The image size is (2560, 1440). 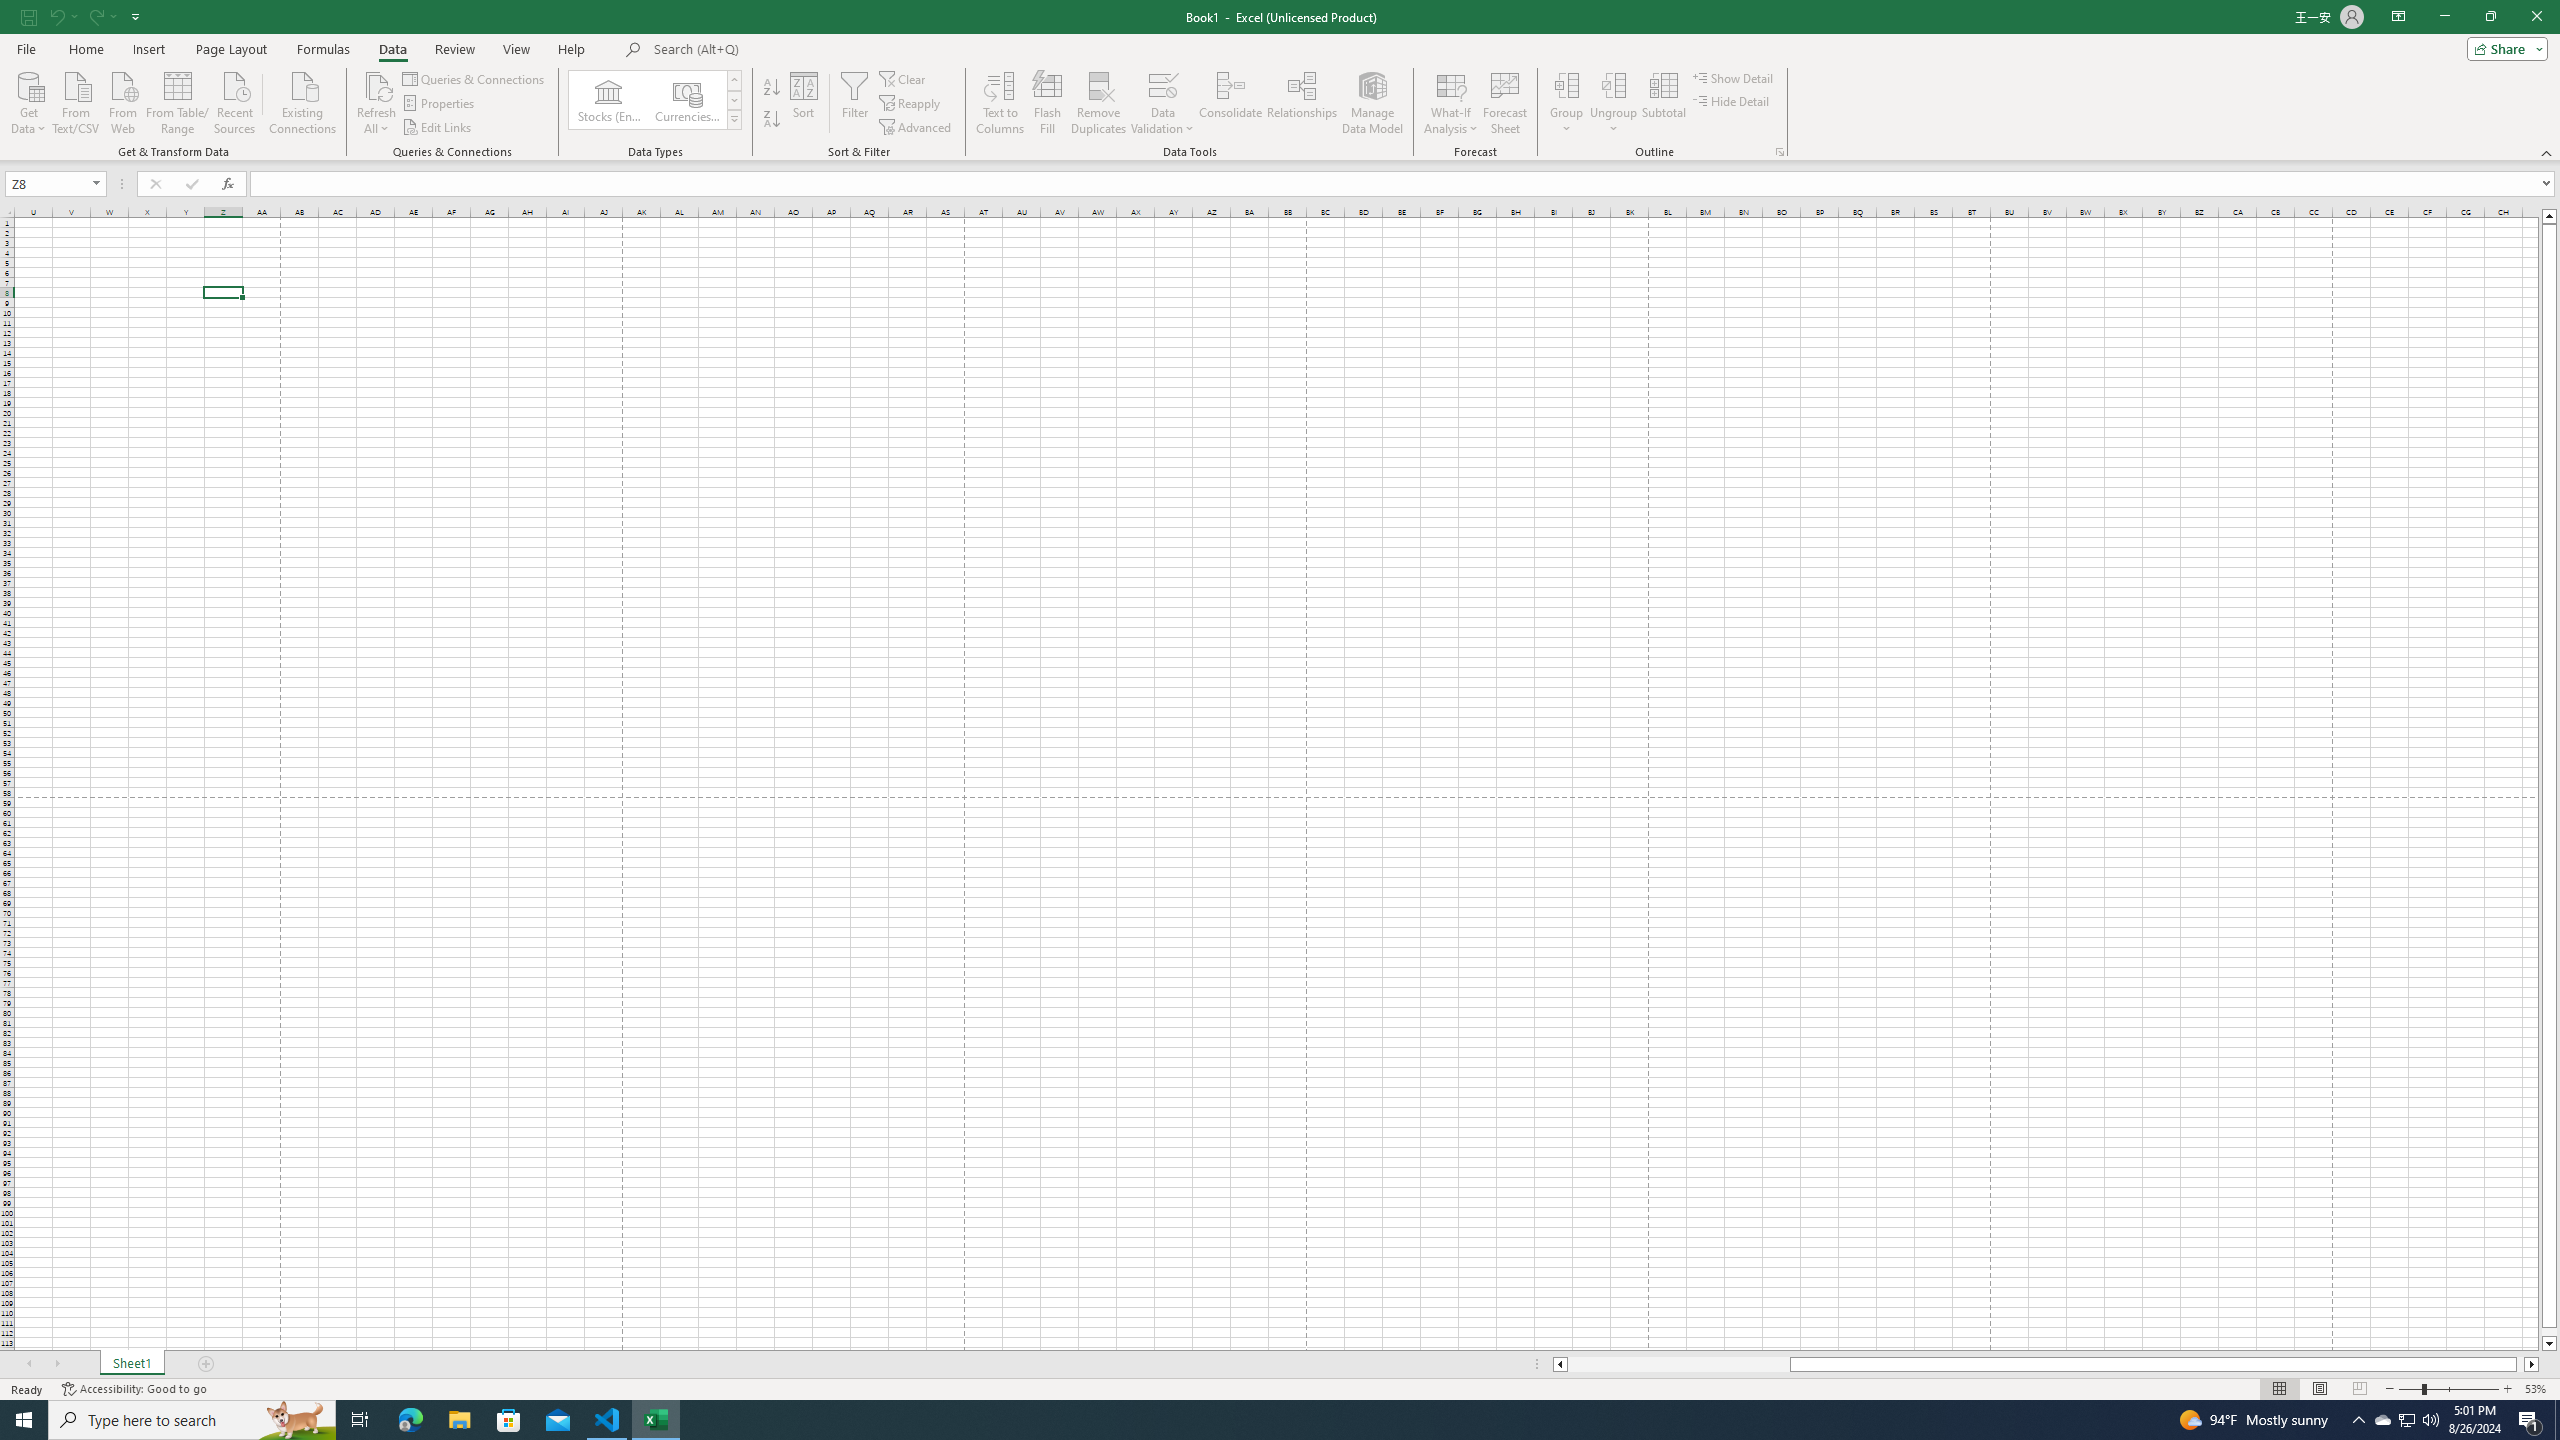 What do you see at coordinates (2550, 216) in the screenshot?
I see `Line up` at bounding box center [2550, 216].